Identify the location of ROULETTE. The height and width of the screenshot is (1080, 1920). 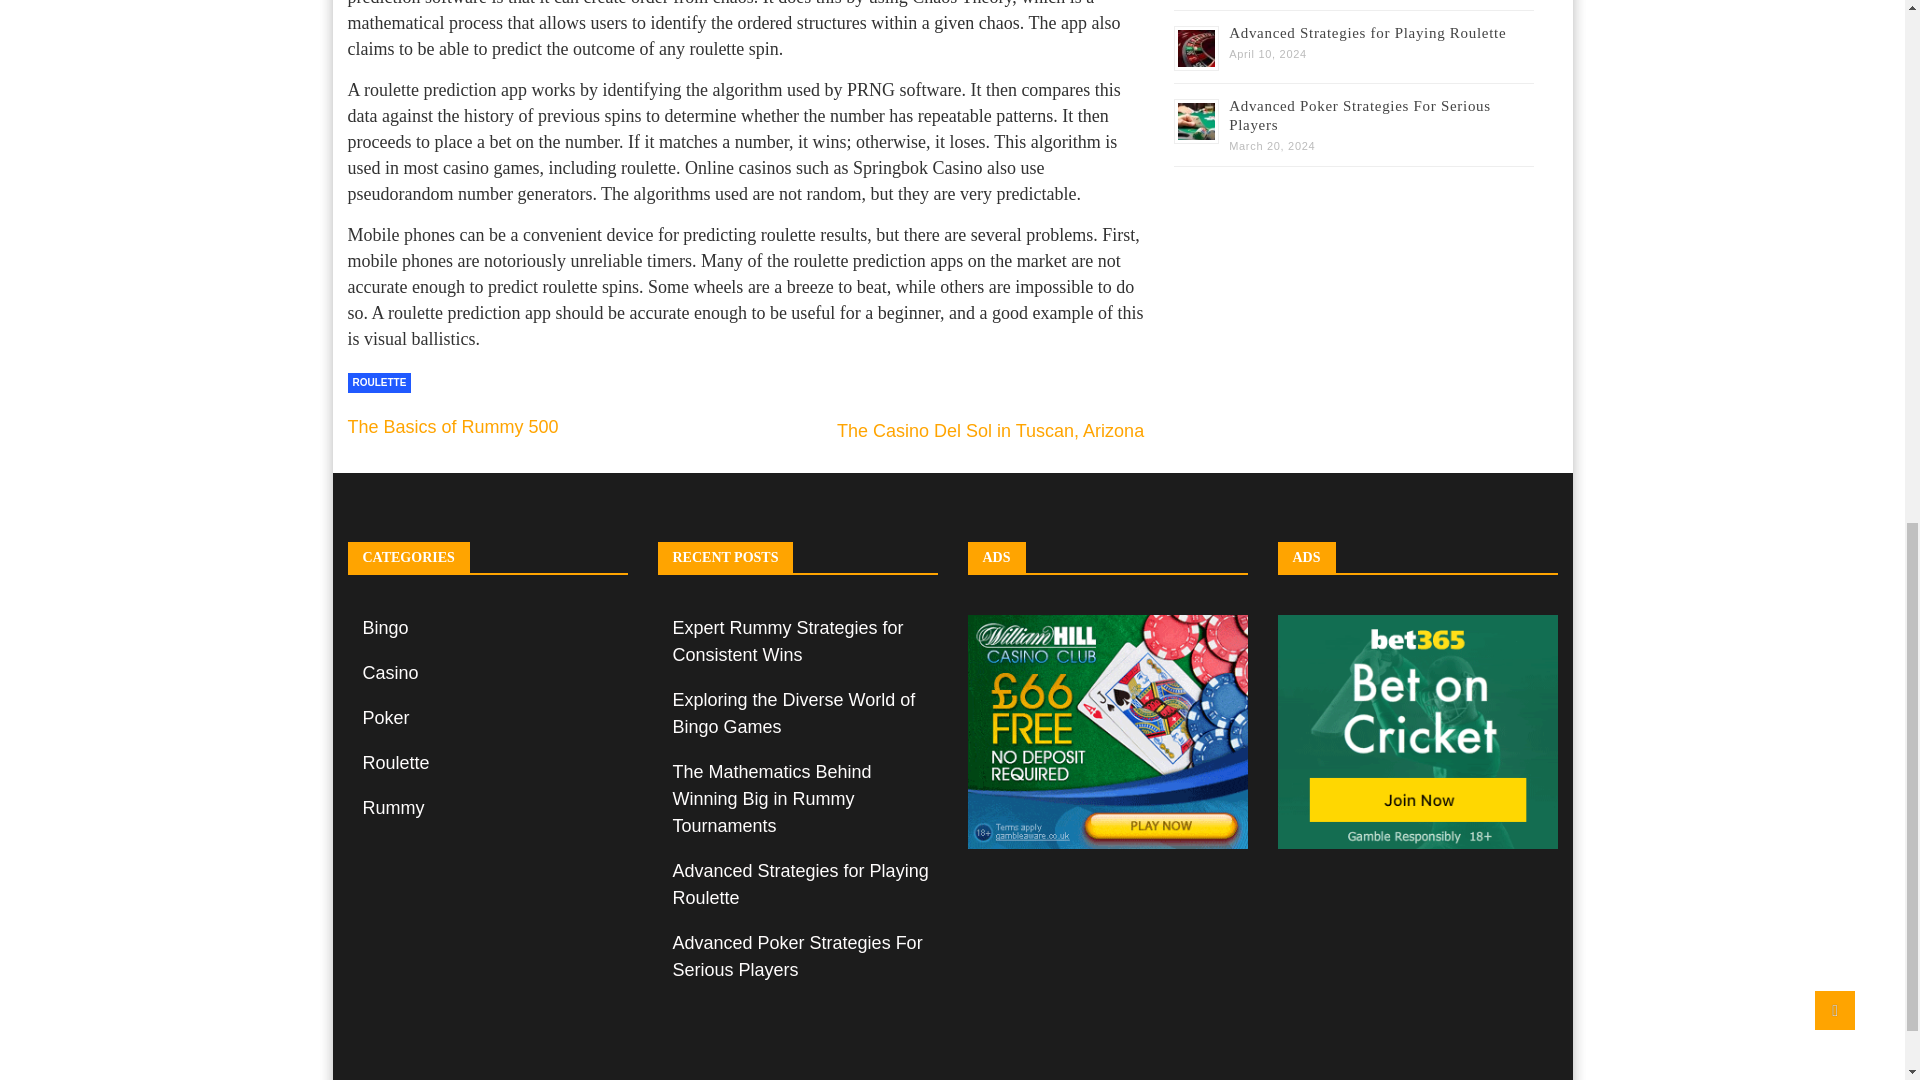
(380, 382).